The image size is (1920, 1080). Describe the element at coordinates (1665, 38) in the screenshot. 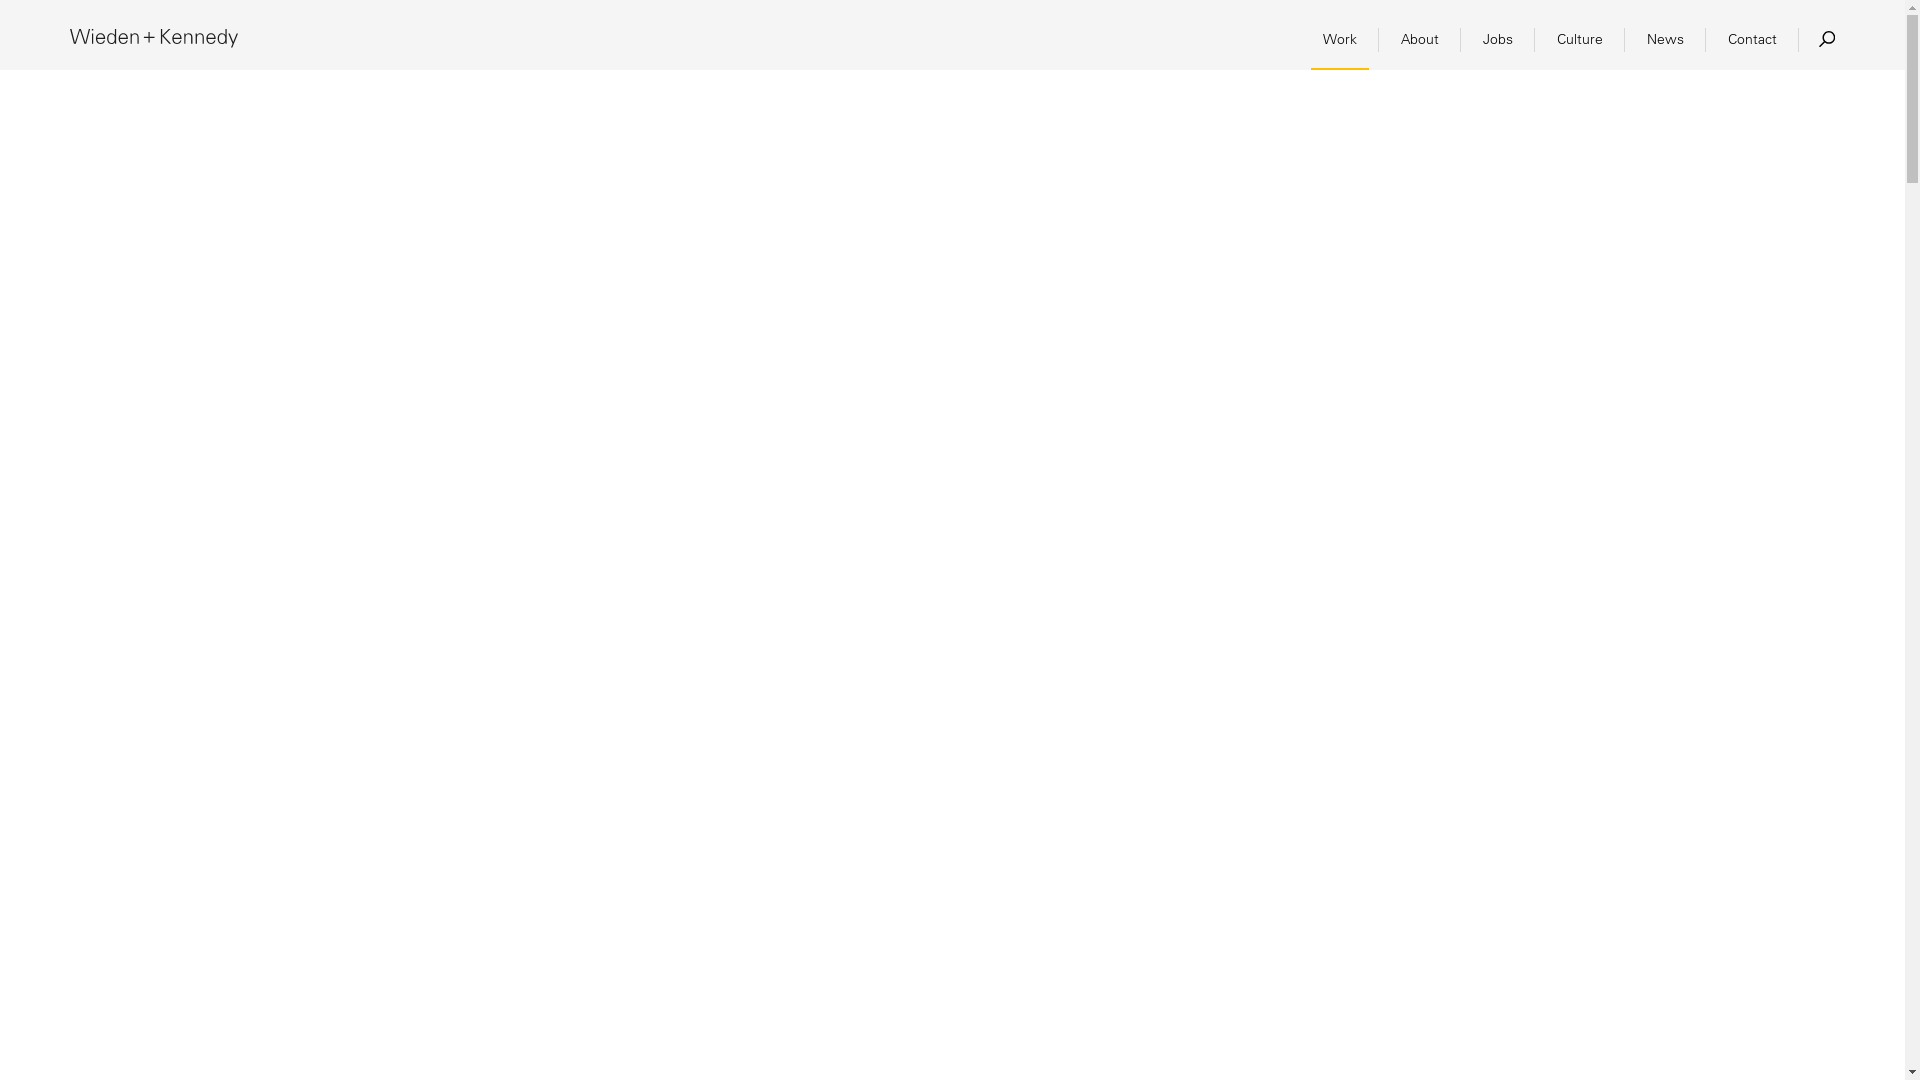

I see `News` at that location.